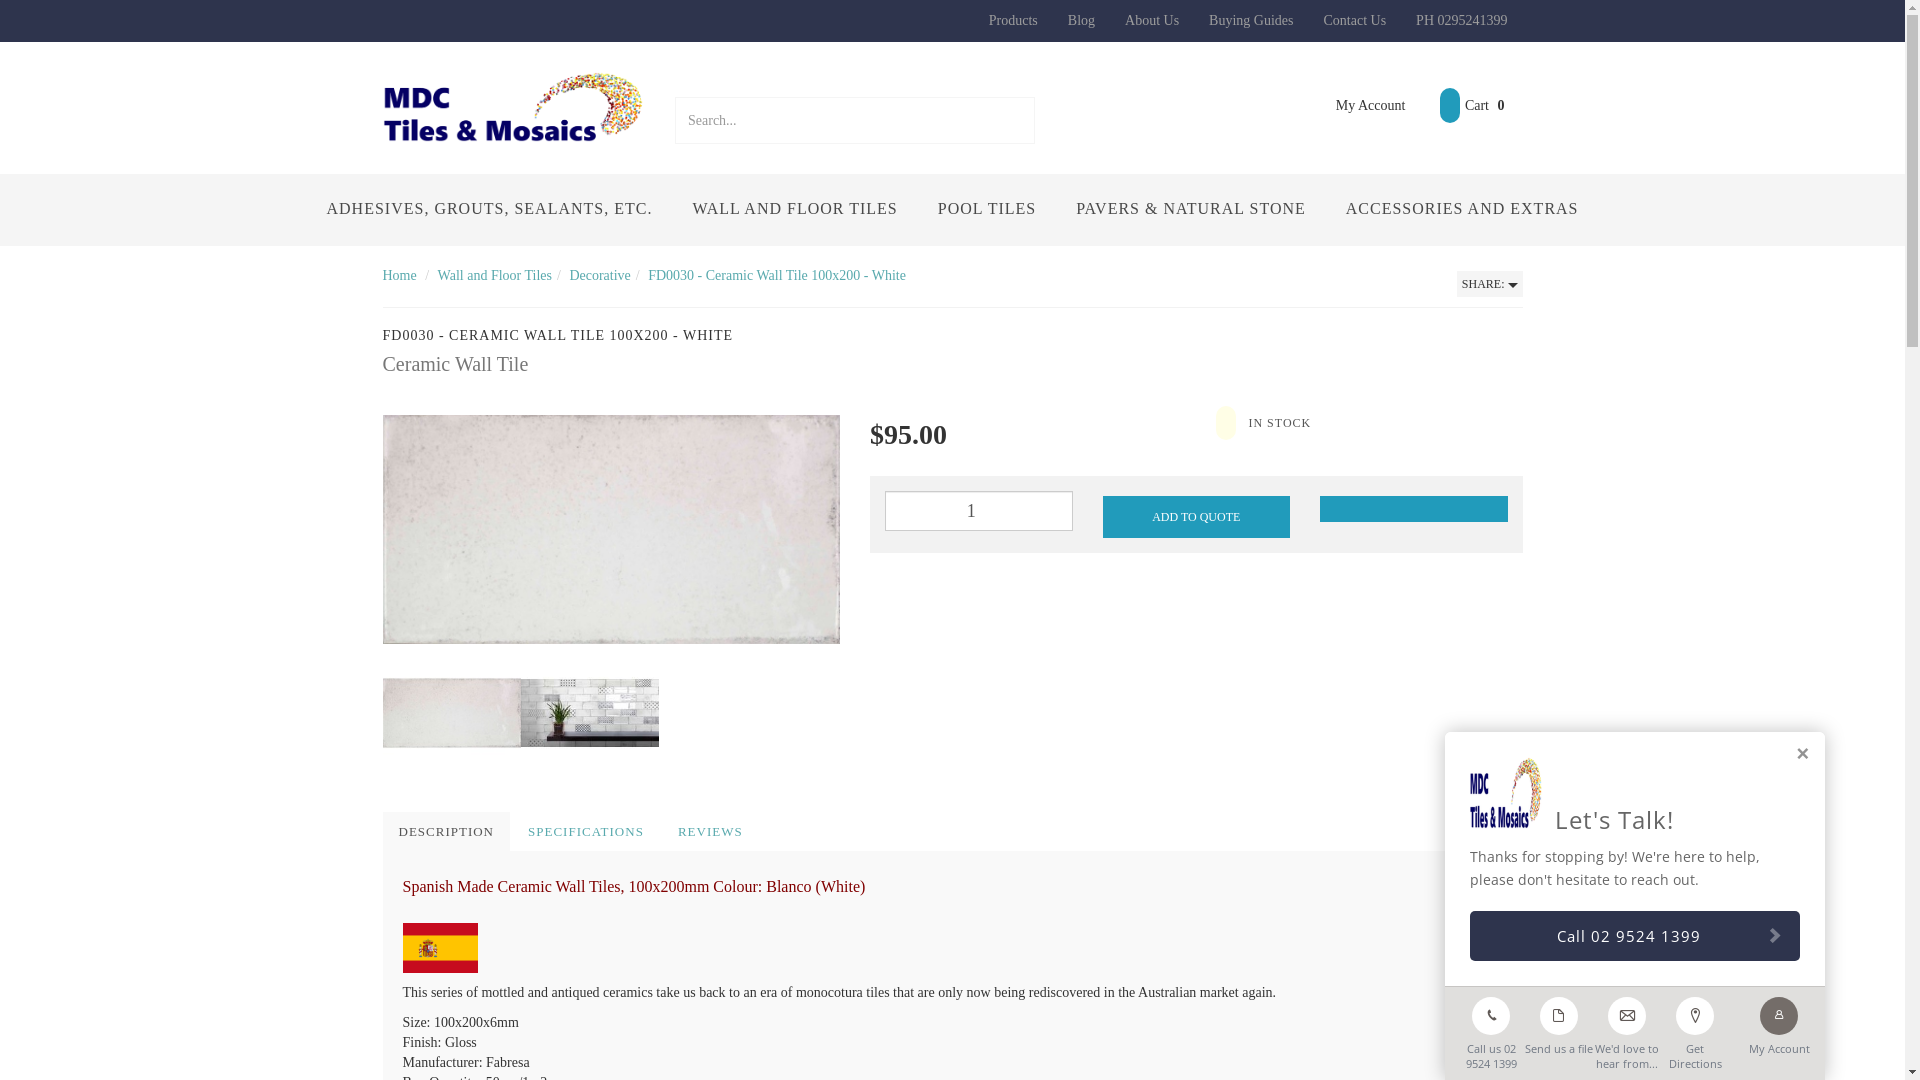  Describe the element at coordinates (1356, 106) in the screenshot. I see `My Account` at that location.